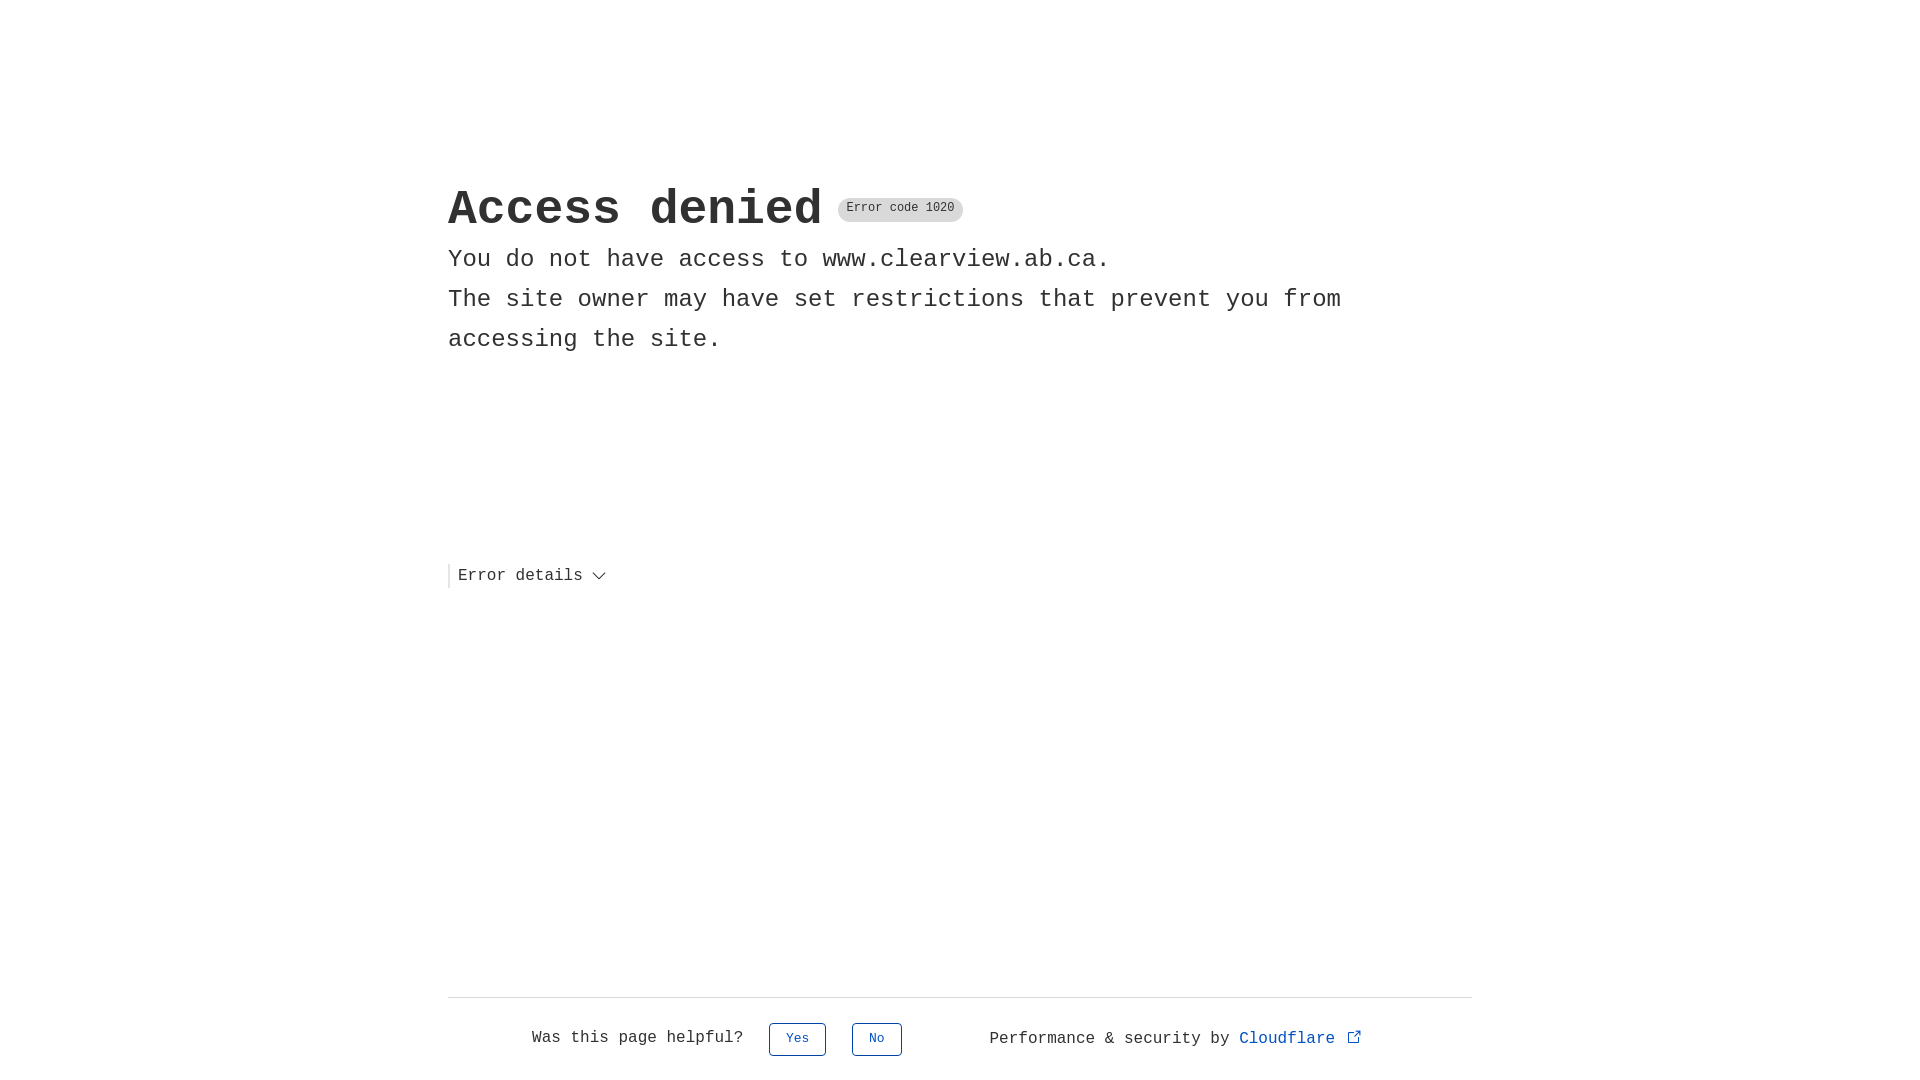  Describe the element at coordinates (798, 1040) in the screenshot. I see `Yes` at that location.